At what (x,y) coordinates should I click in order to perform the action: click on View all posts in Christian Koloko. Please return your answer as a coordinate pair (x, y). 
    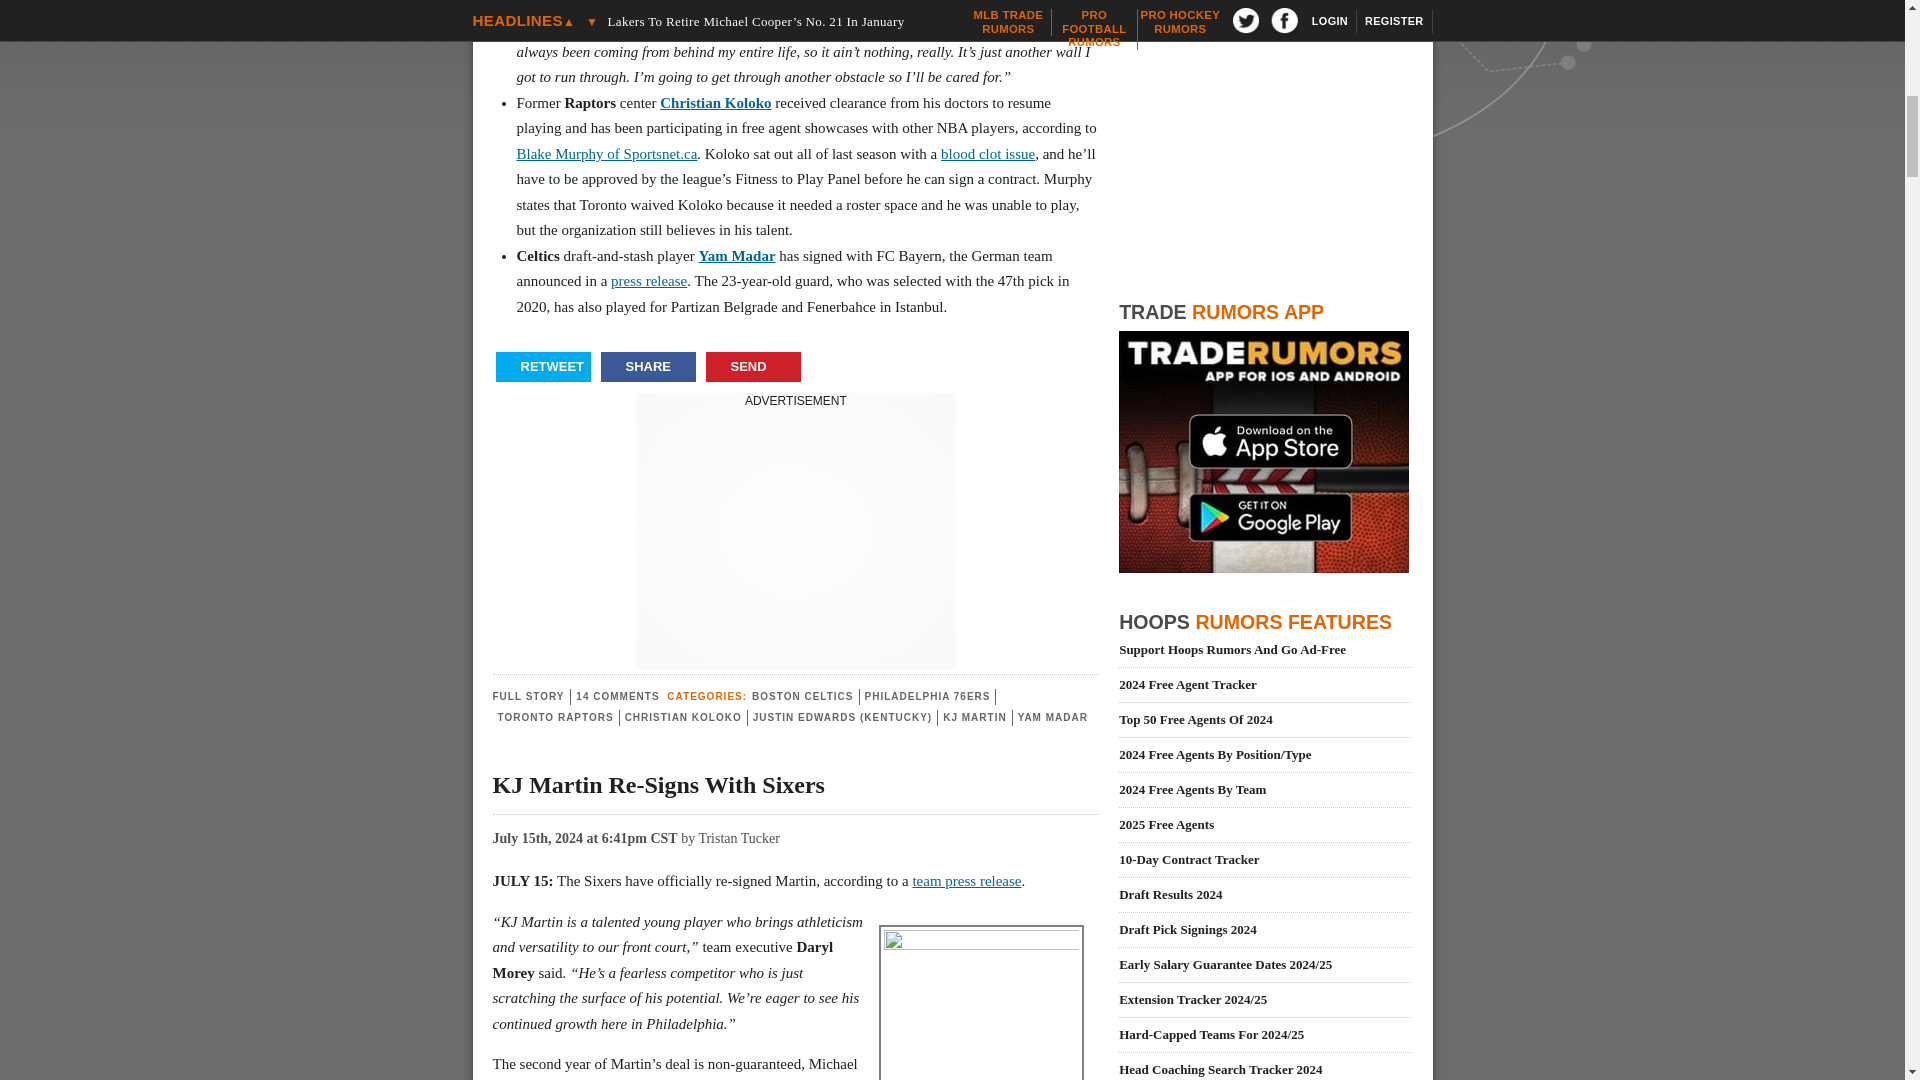
    Looking at the image, I should click on (683, 716).